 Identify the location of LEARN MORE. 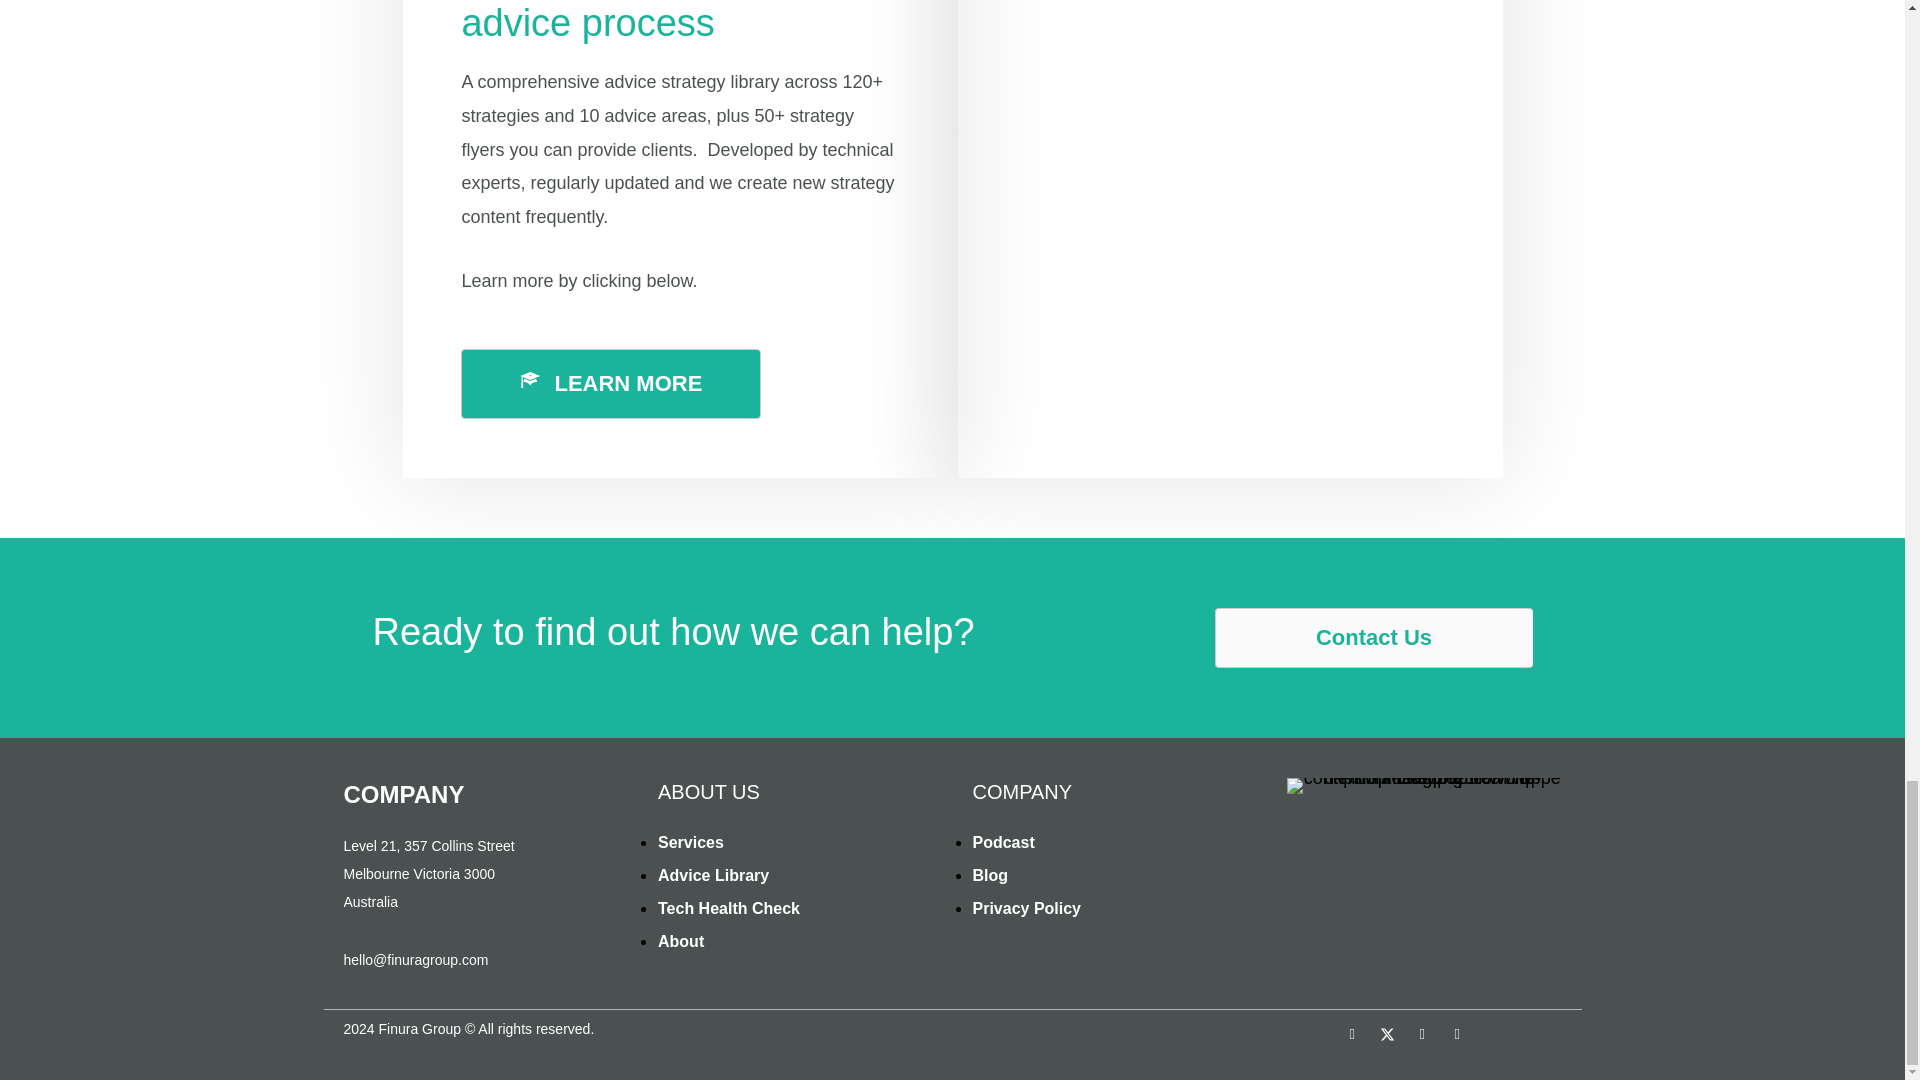
(610, 384).